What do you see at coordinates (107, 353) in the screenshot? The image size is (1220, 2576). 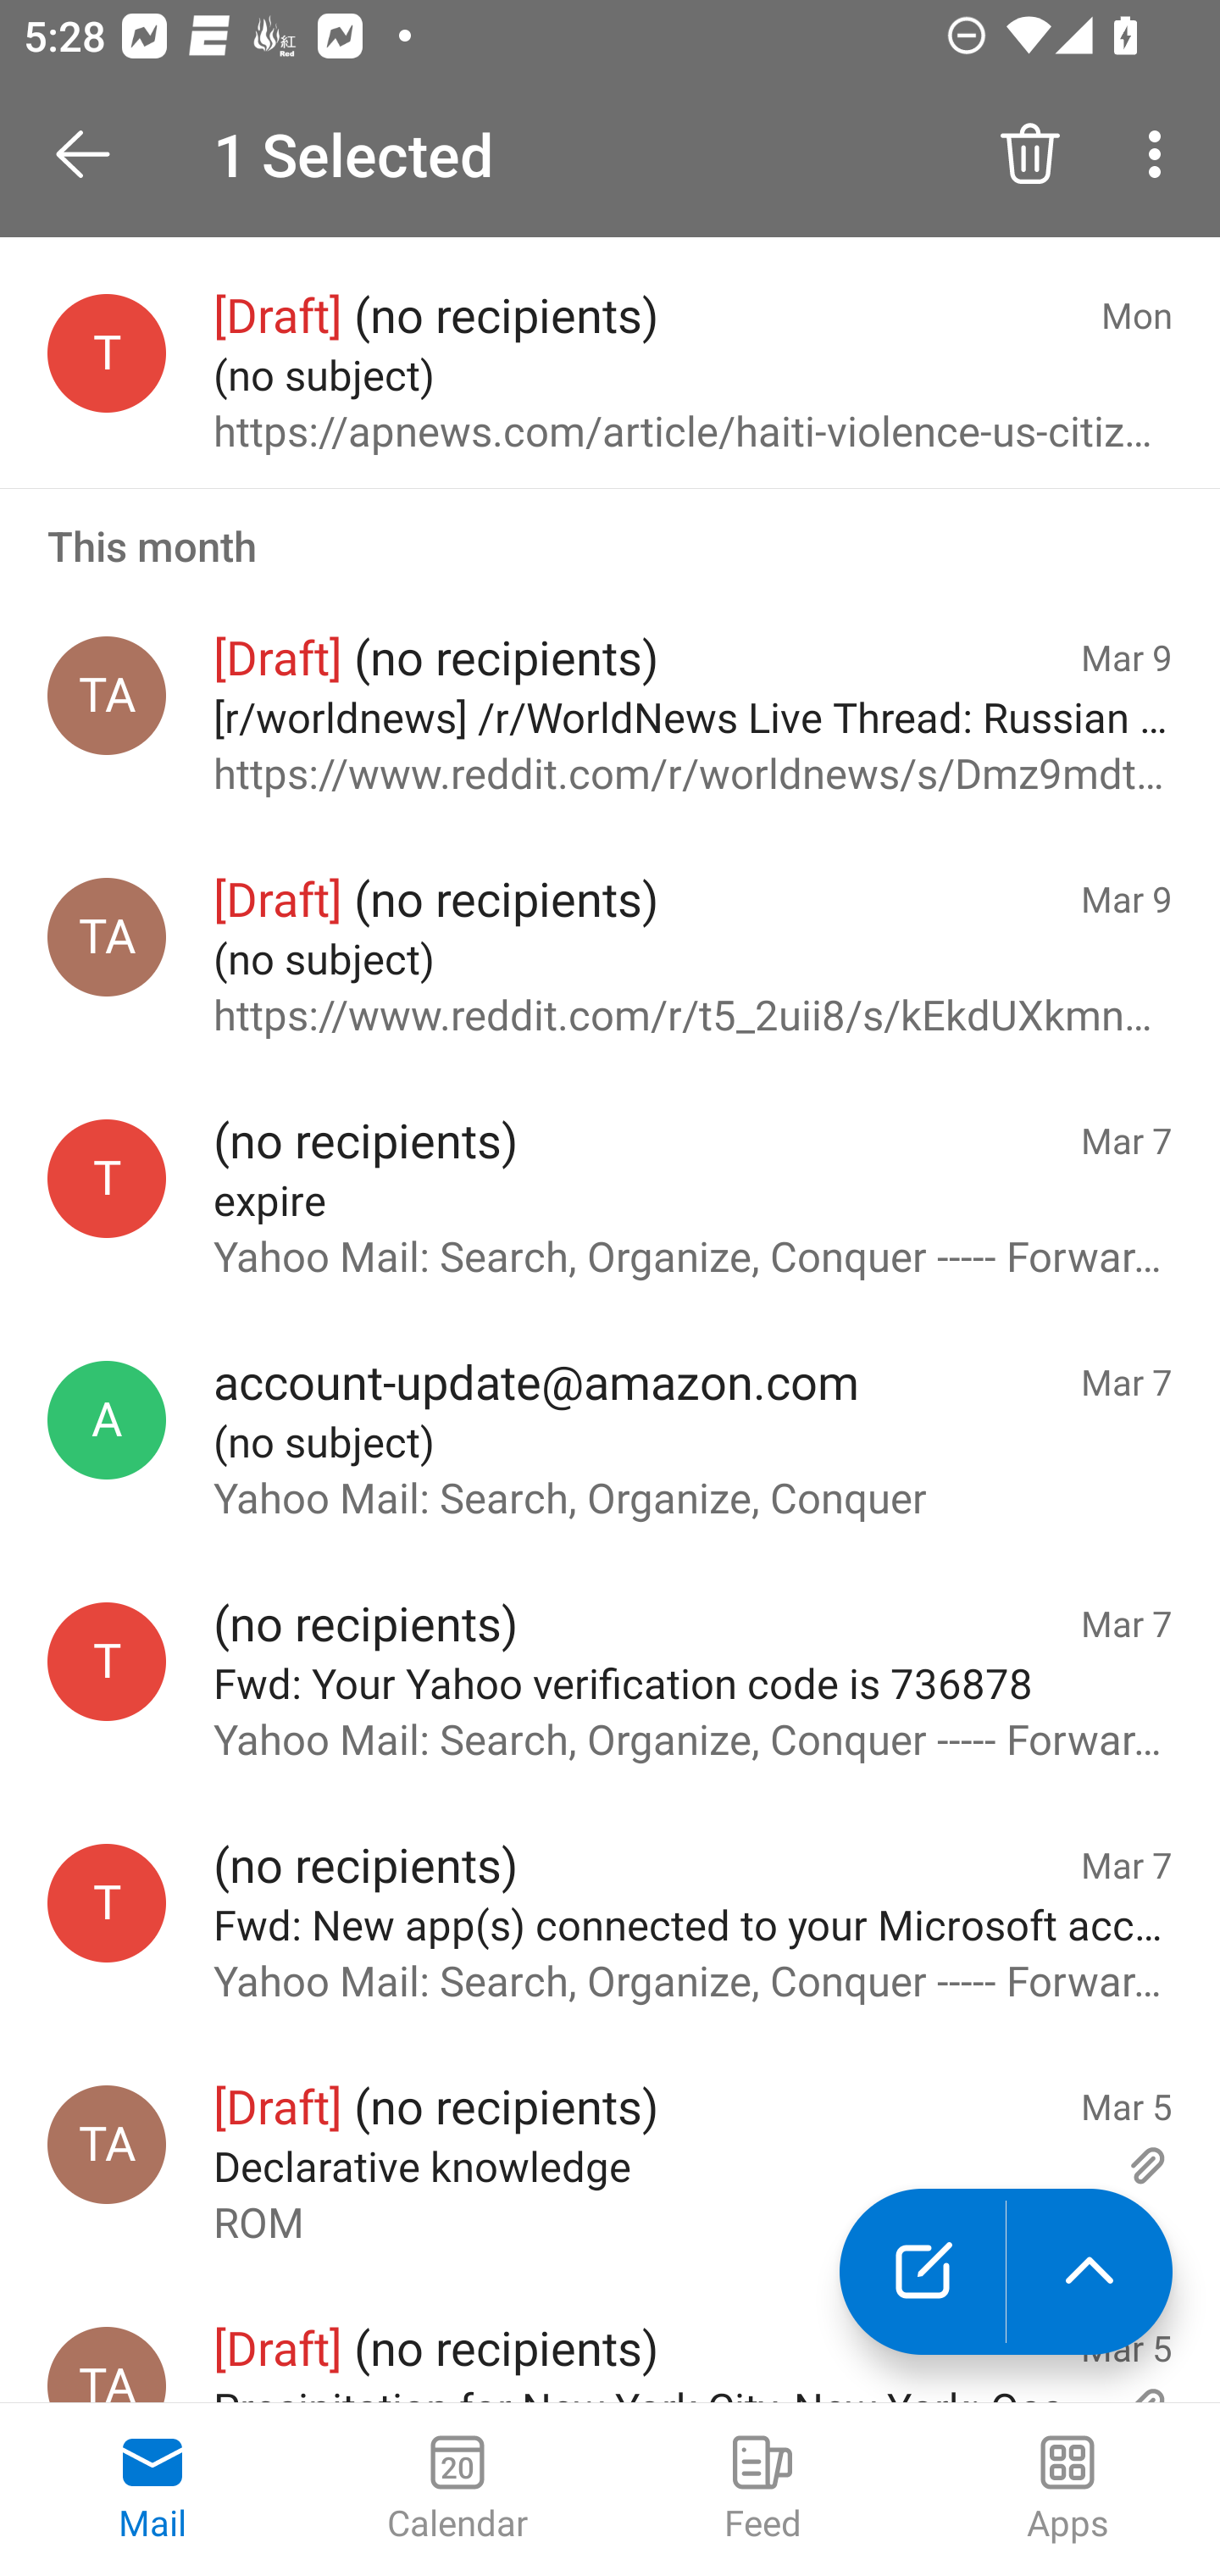 I see `testappium002@outlook.com` at bounding box center [107, 353].